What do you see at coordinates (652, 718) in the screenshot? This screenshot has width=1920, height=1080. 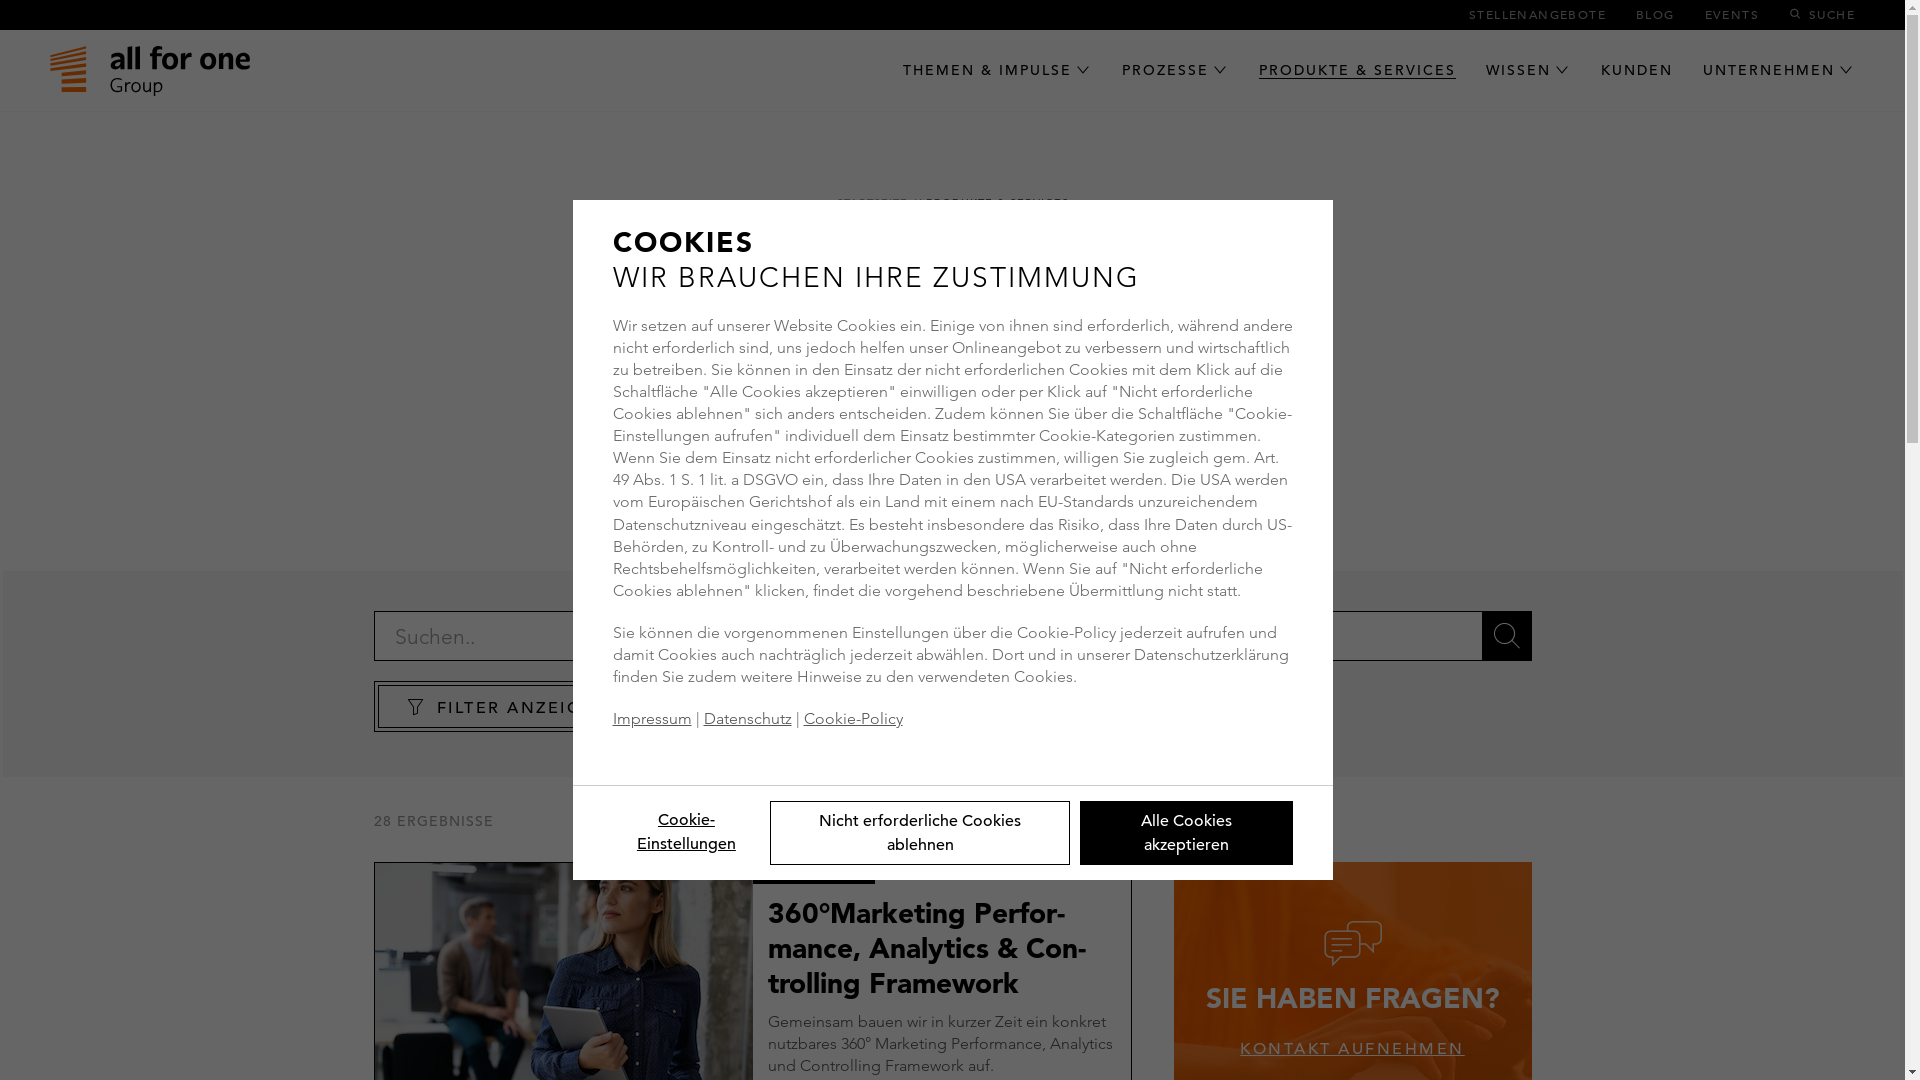 I see `Impressum` at bounding box center [652, 718].